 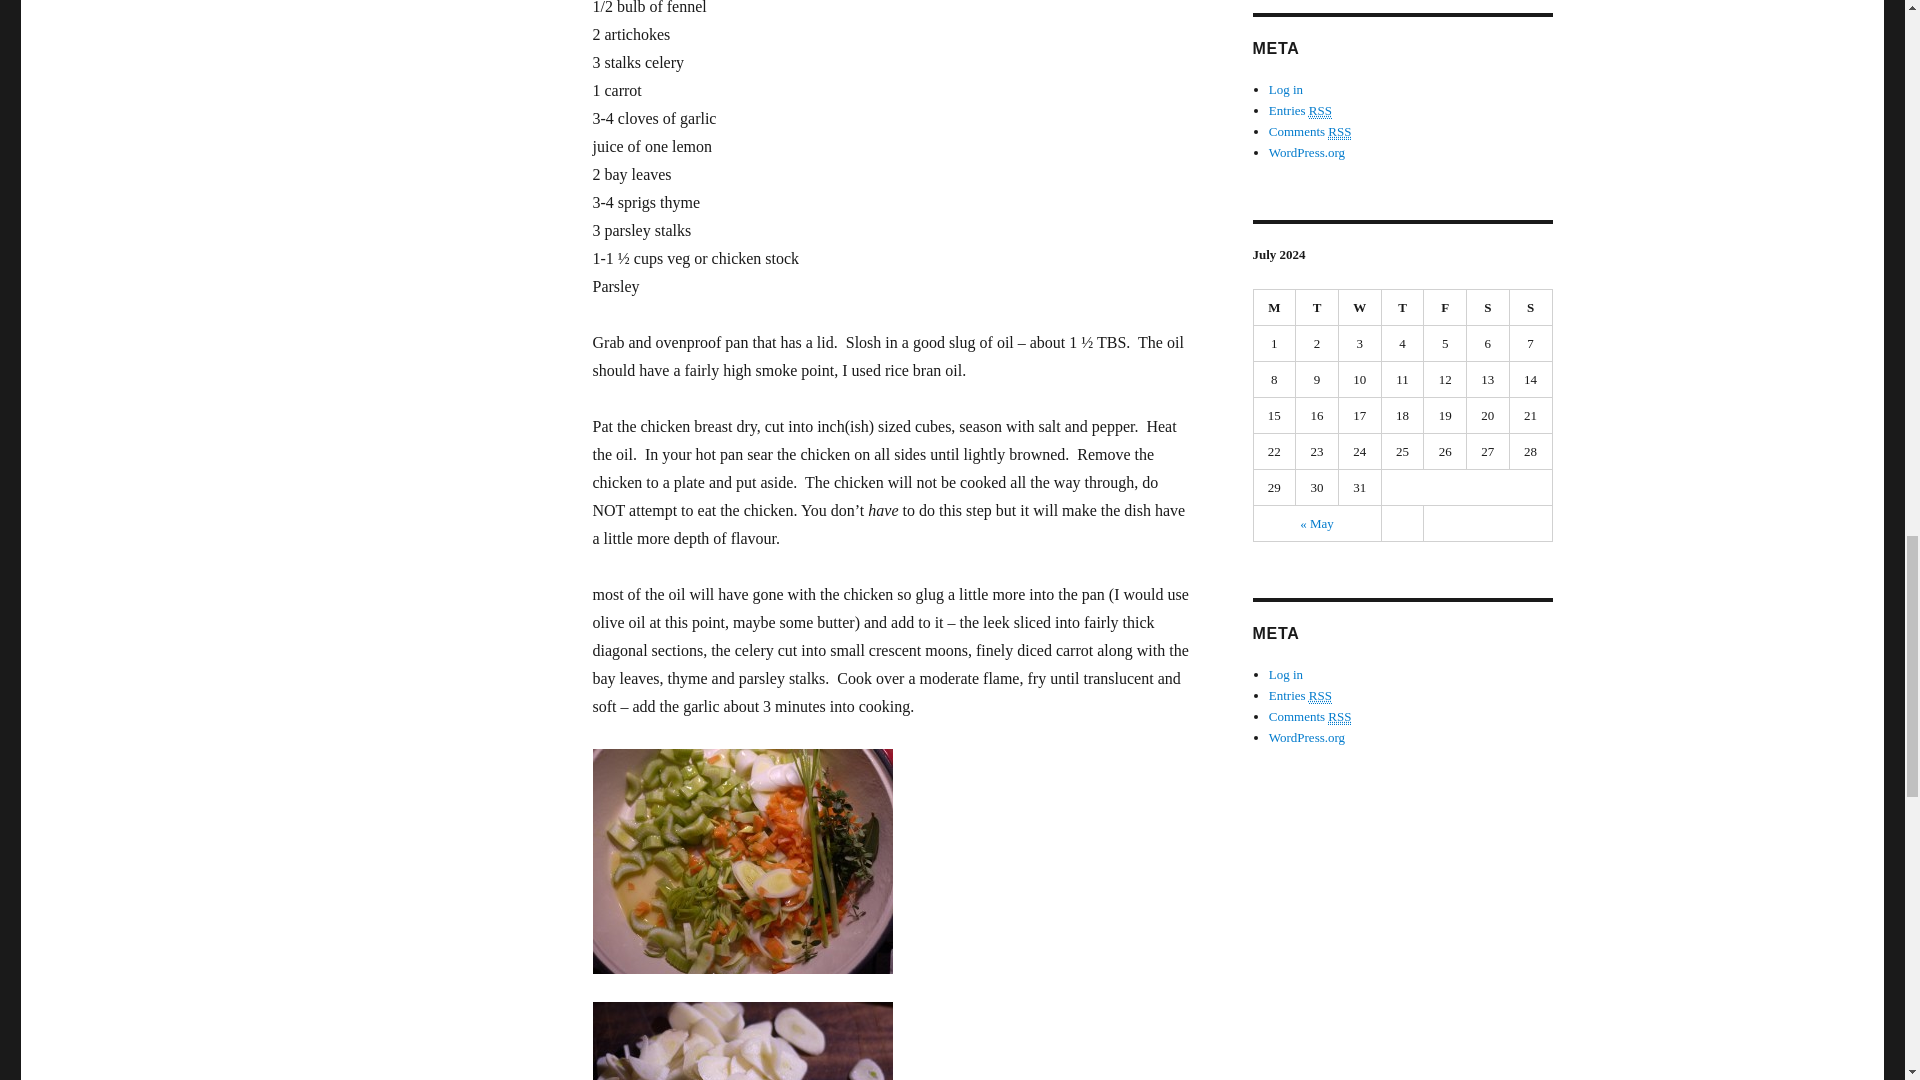 What do you see at coordinates (742, 862) in the screenshot?
I see `vegetables` at bounding box center [742, 862].